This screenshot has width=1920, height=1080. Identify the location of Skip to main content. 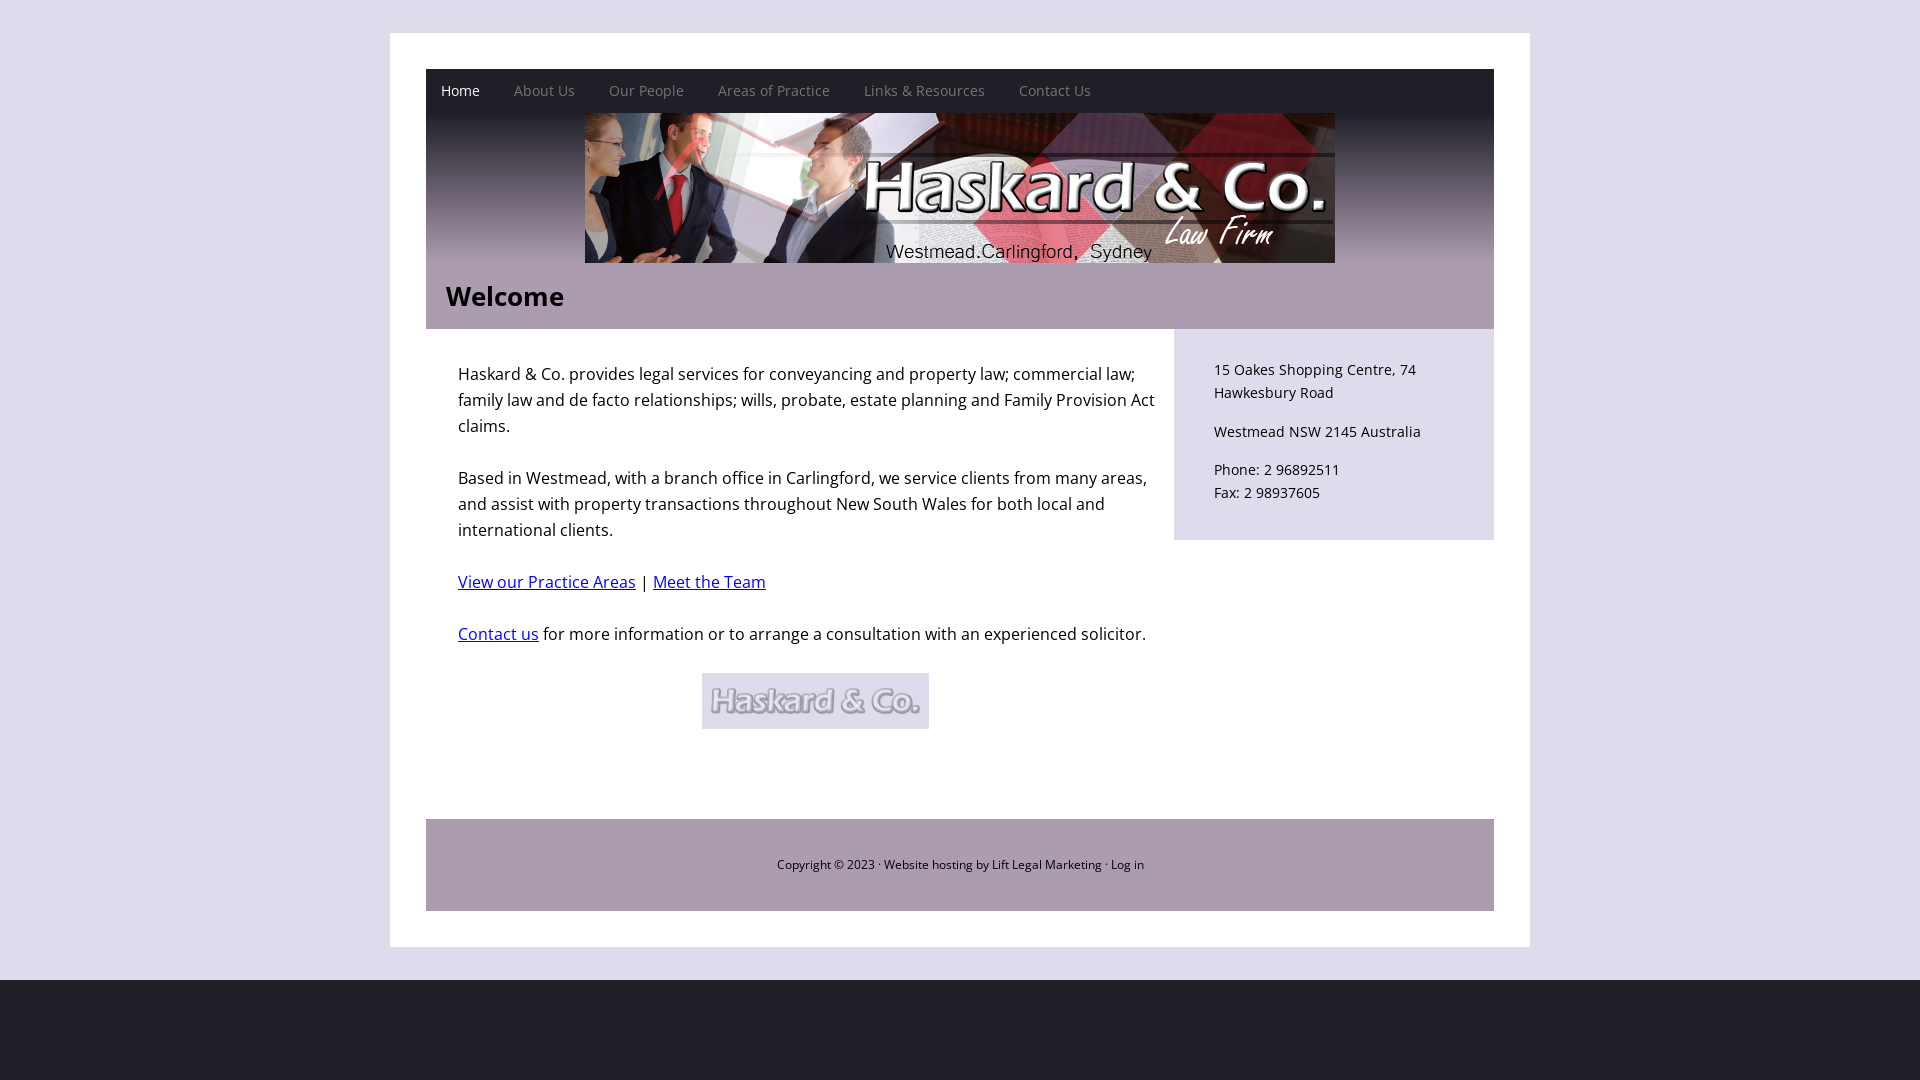
(2, 2).